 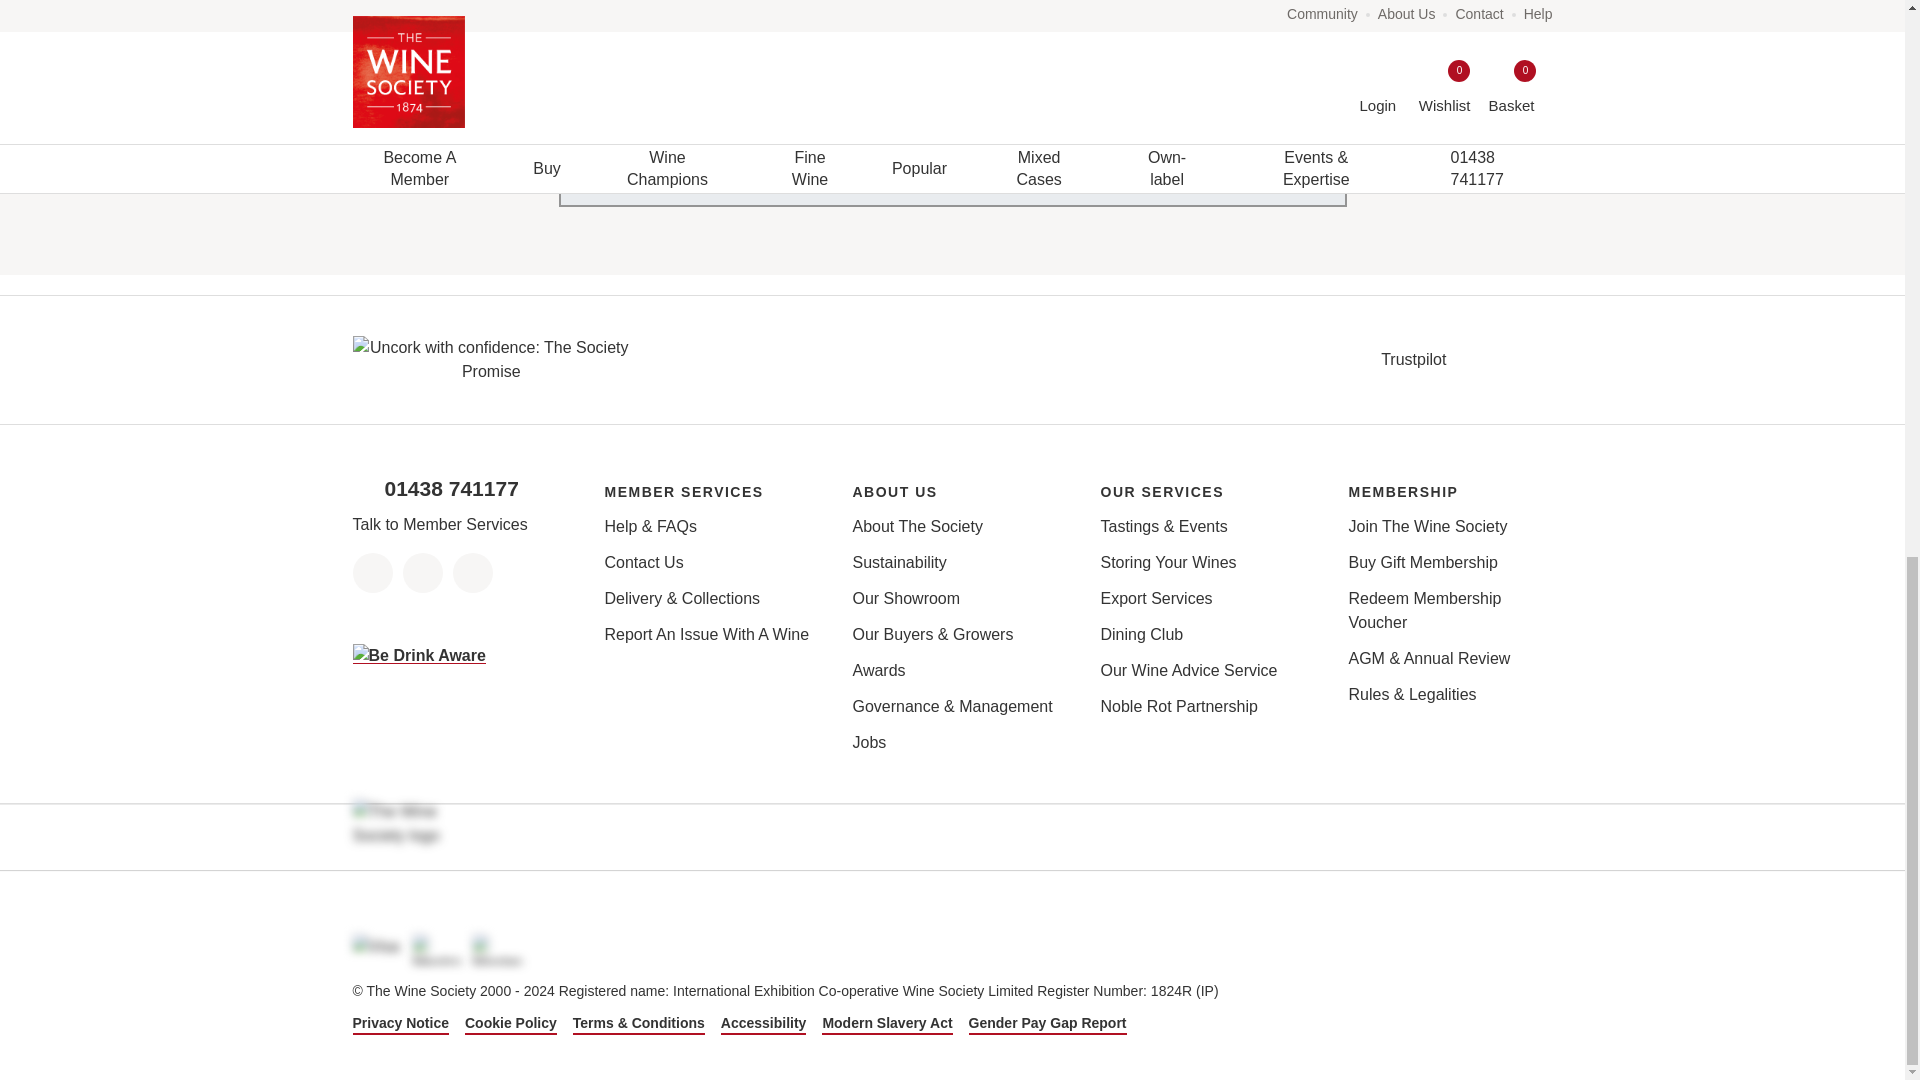 What do you see at coordinates (376, 950) in the screenshot?
I see `Visa` at bounding box center [376, 950].